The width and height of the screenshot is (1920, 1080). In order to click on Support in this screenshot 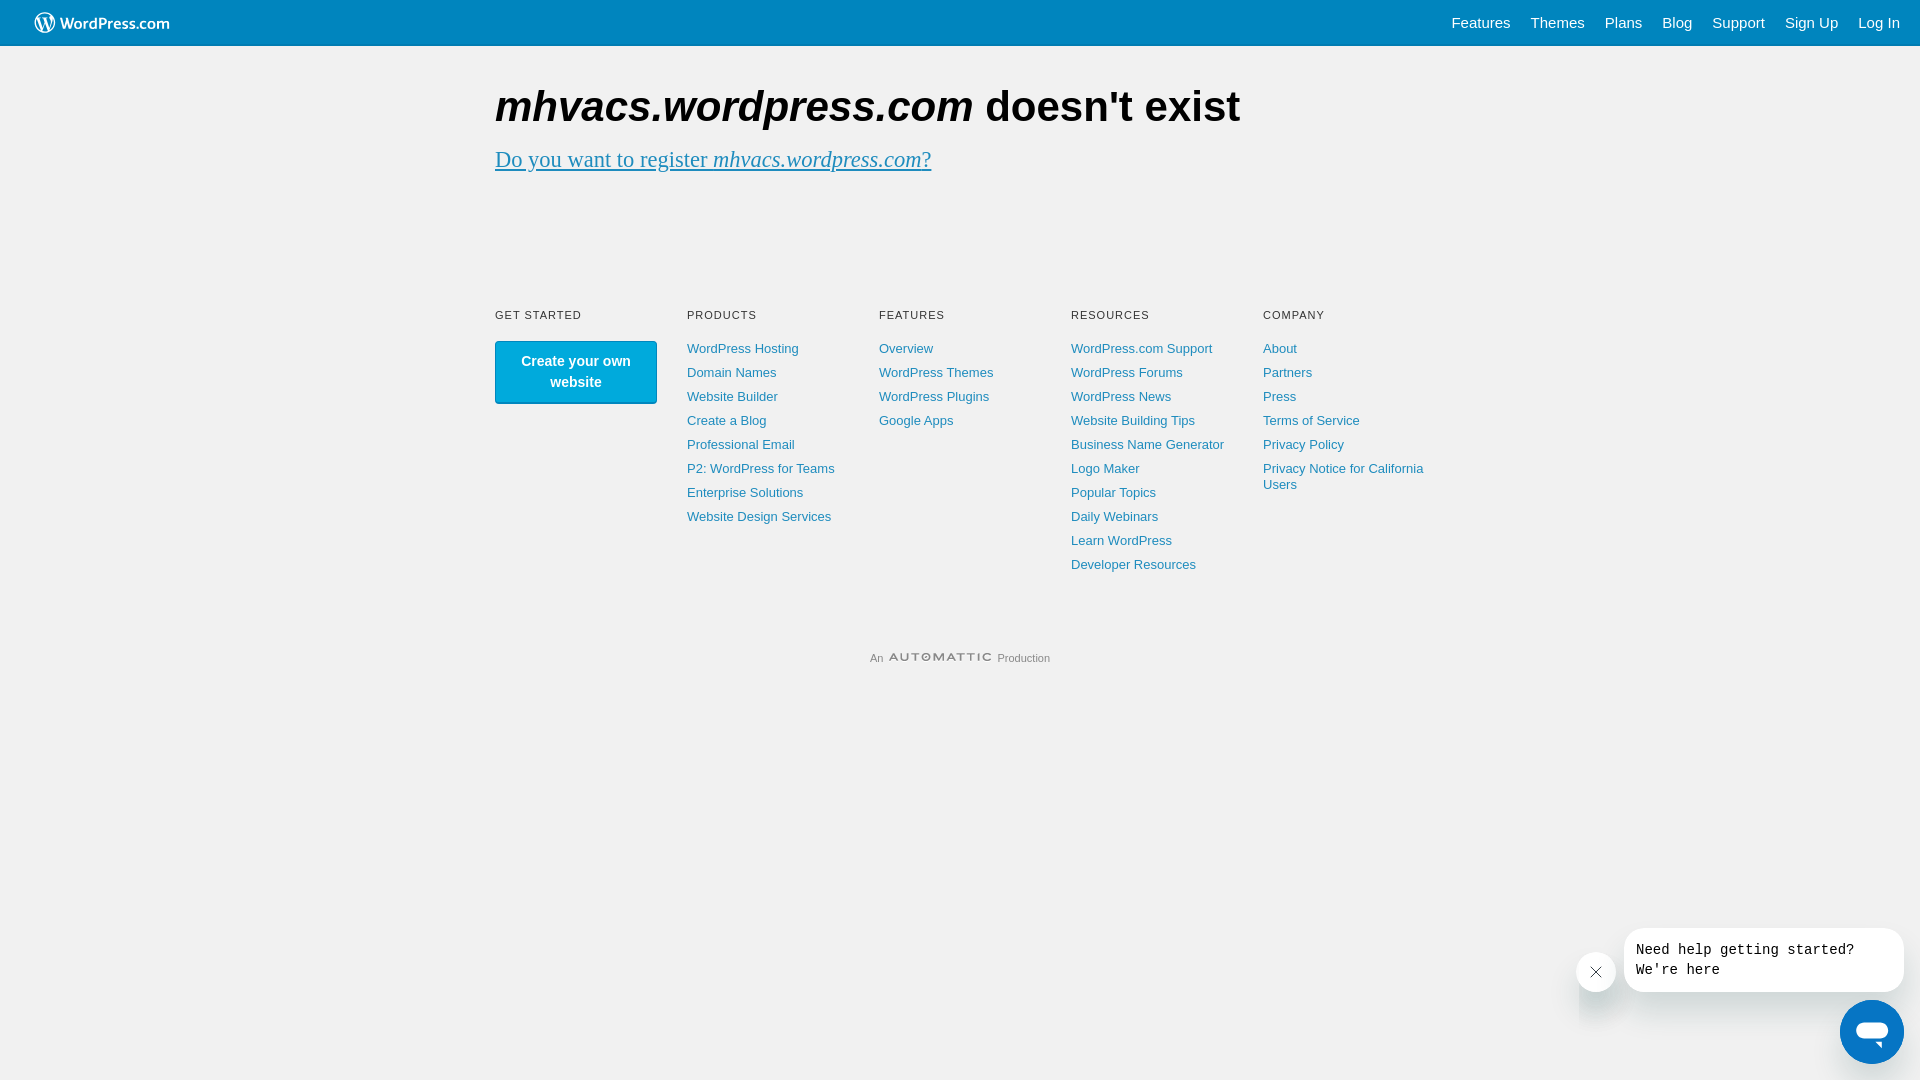, I will do `click(1738, 23)`.